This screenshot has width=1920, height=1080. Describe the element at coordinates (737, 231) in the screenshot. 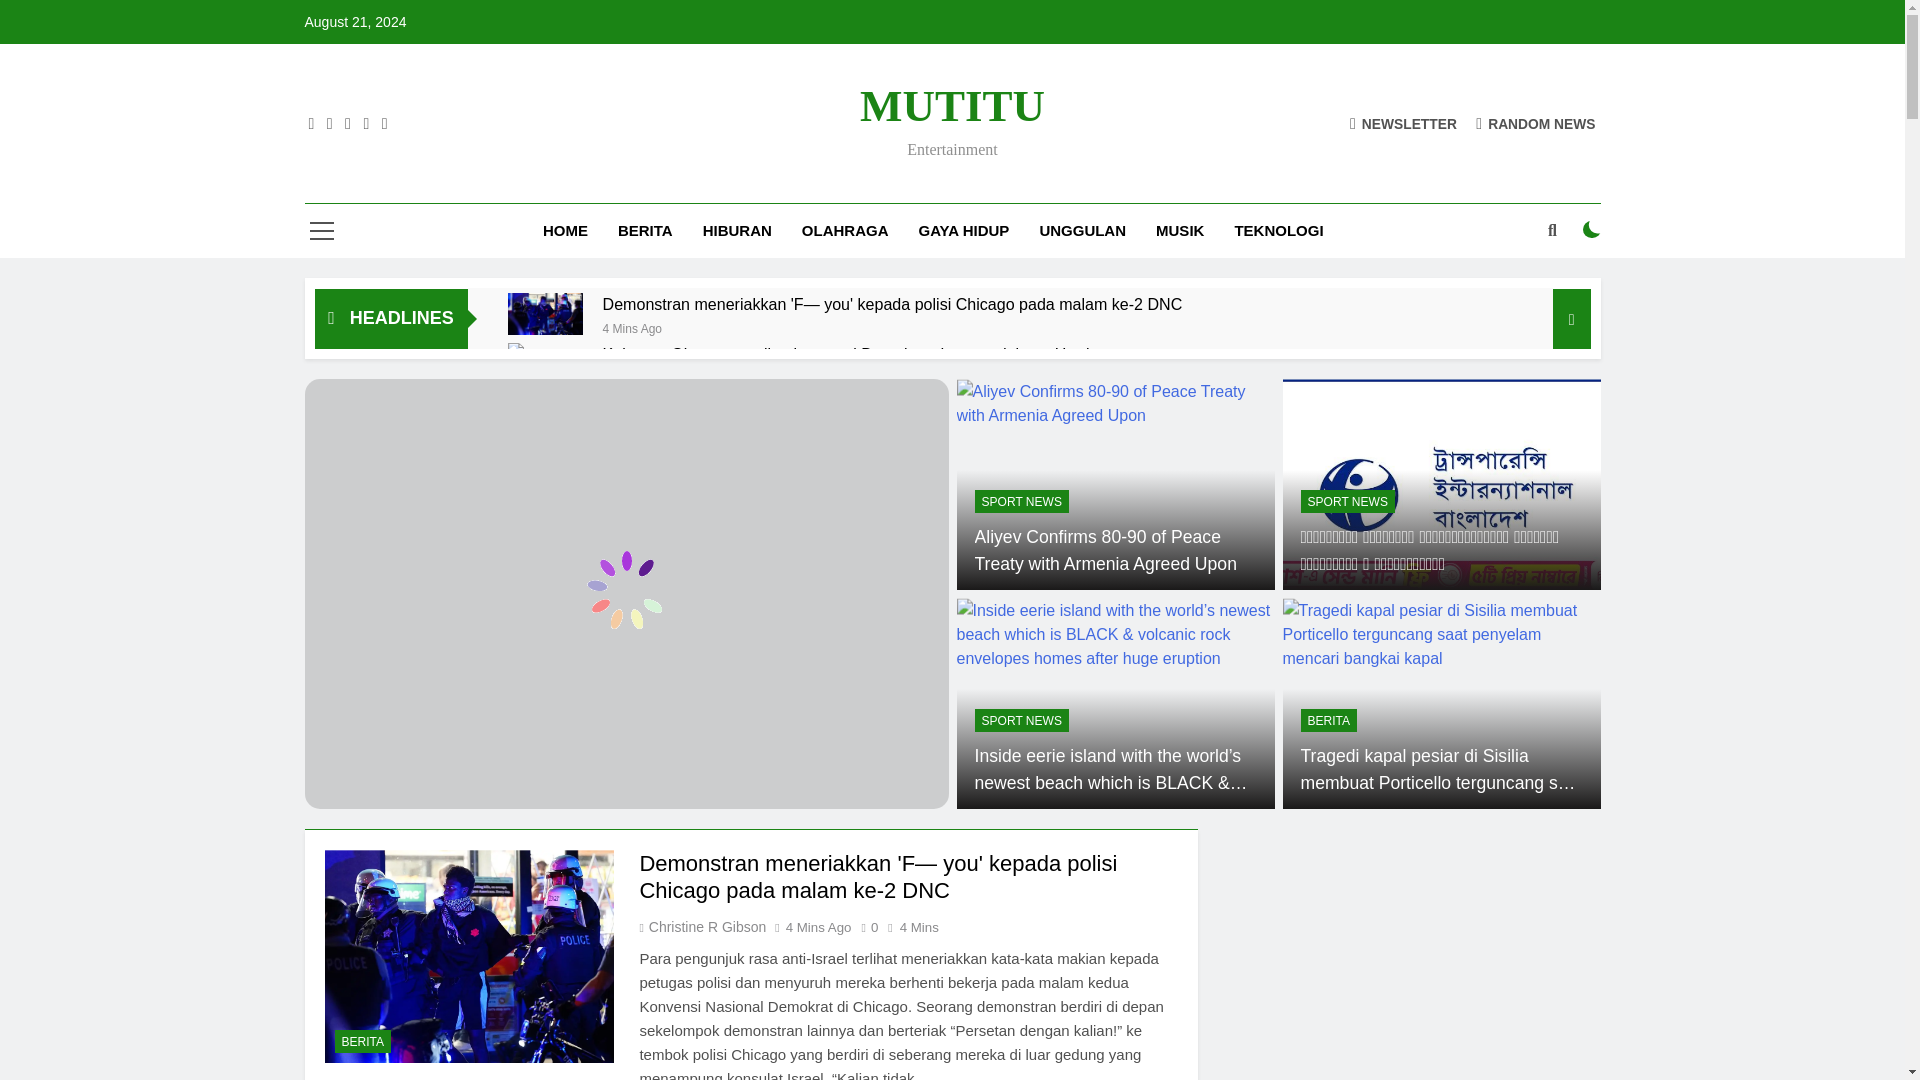

I see `HIBURAN` at that location.